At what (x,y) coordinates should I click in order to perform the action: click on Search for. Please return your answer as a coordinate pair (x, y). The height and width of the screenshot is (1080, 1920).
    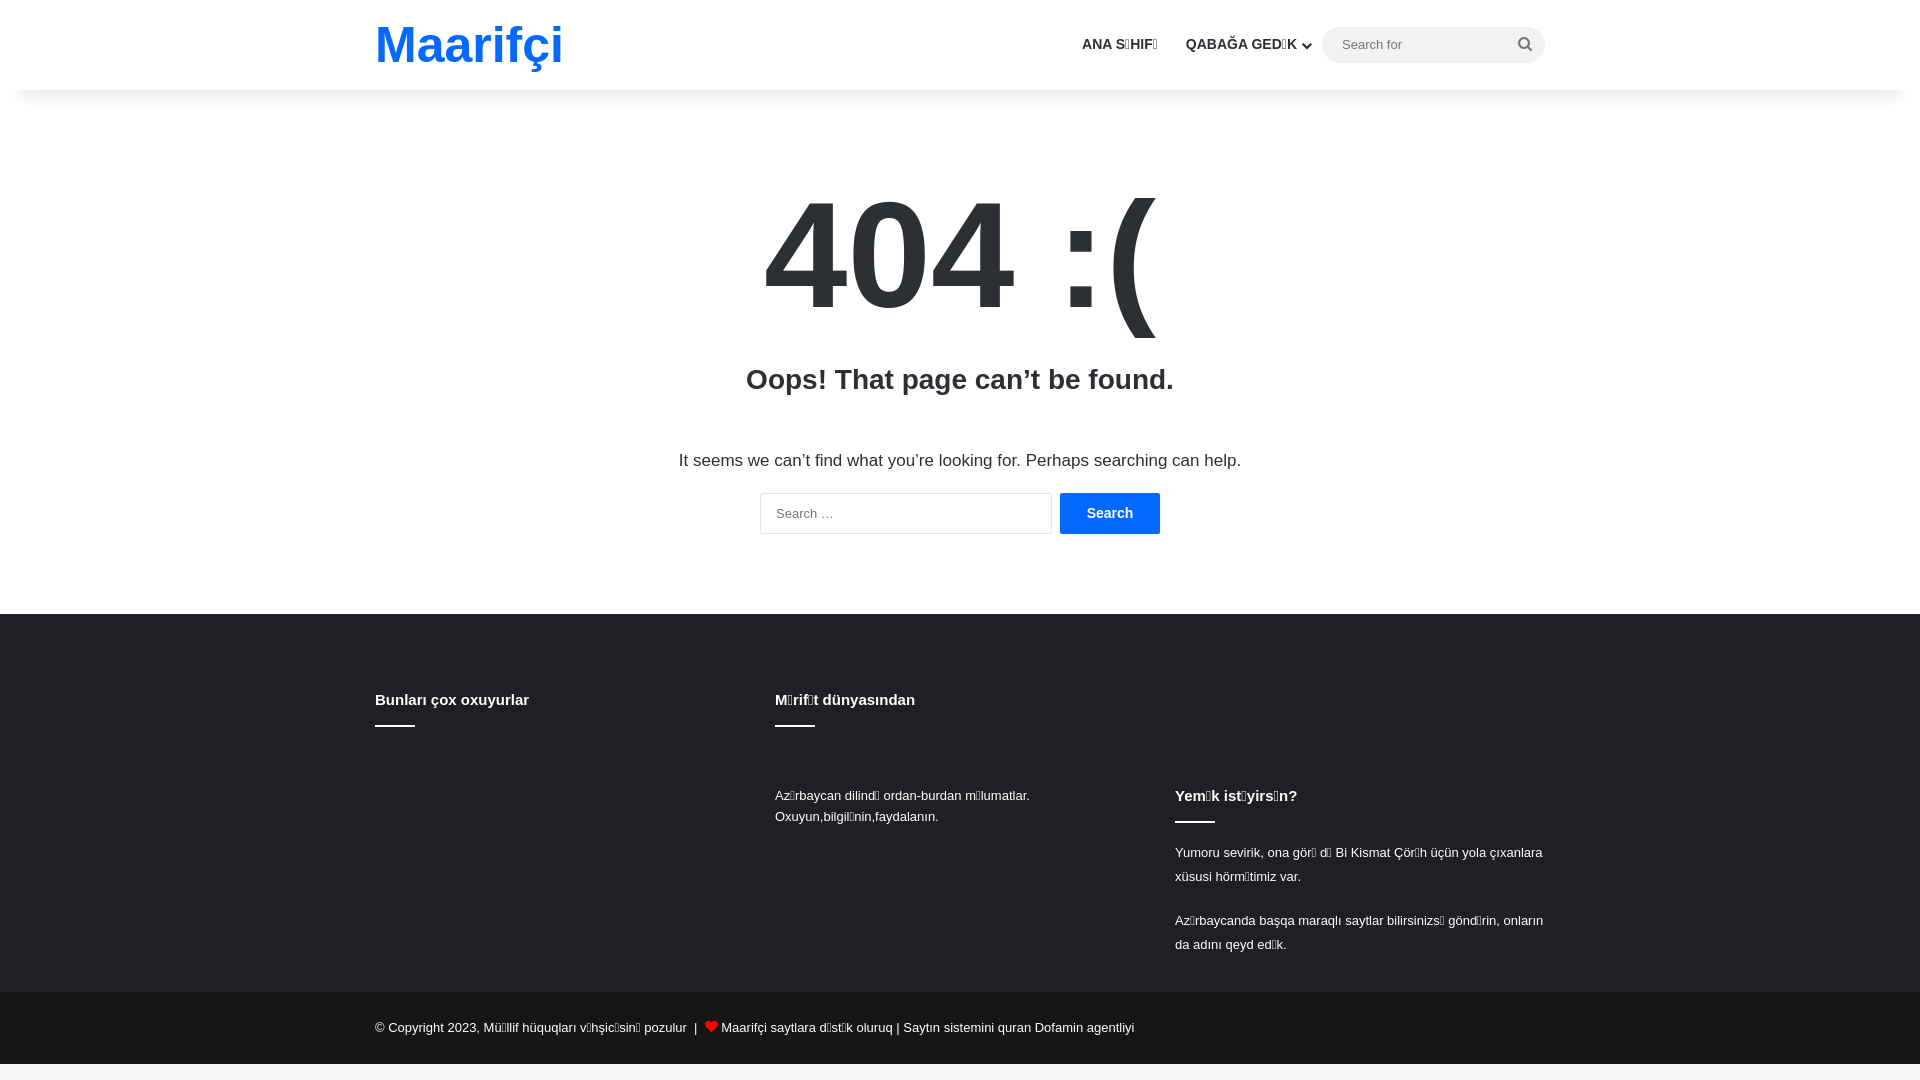
    Looking at the image, I should click on (1525, 44).